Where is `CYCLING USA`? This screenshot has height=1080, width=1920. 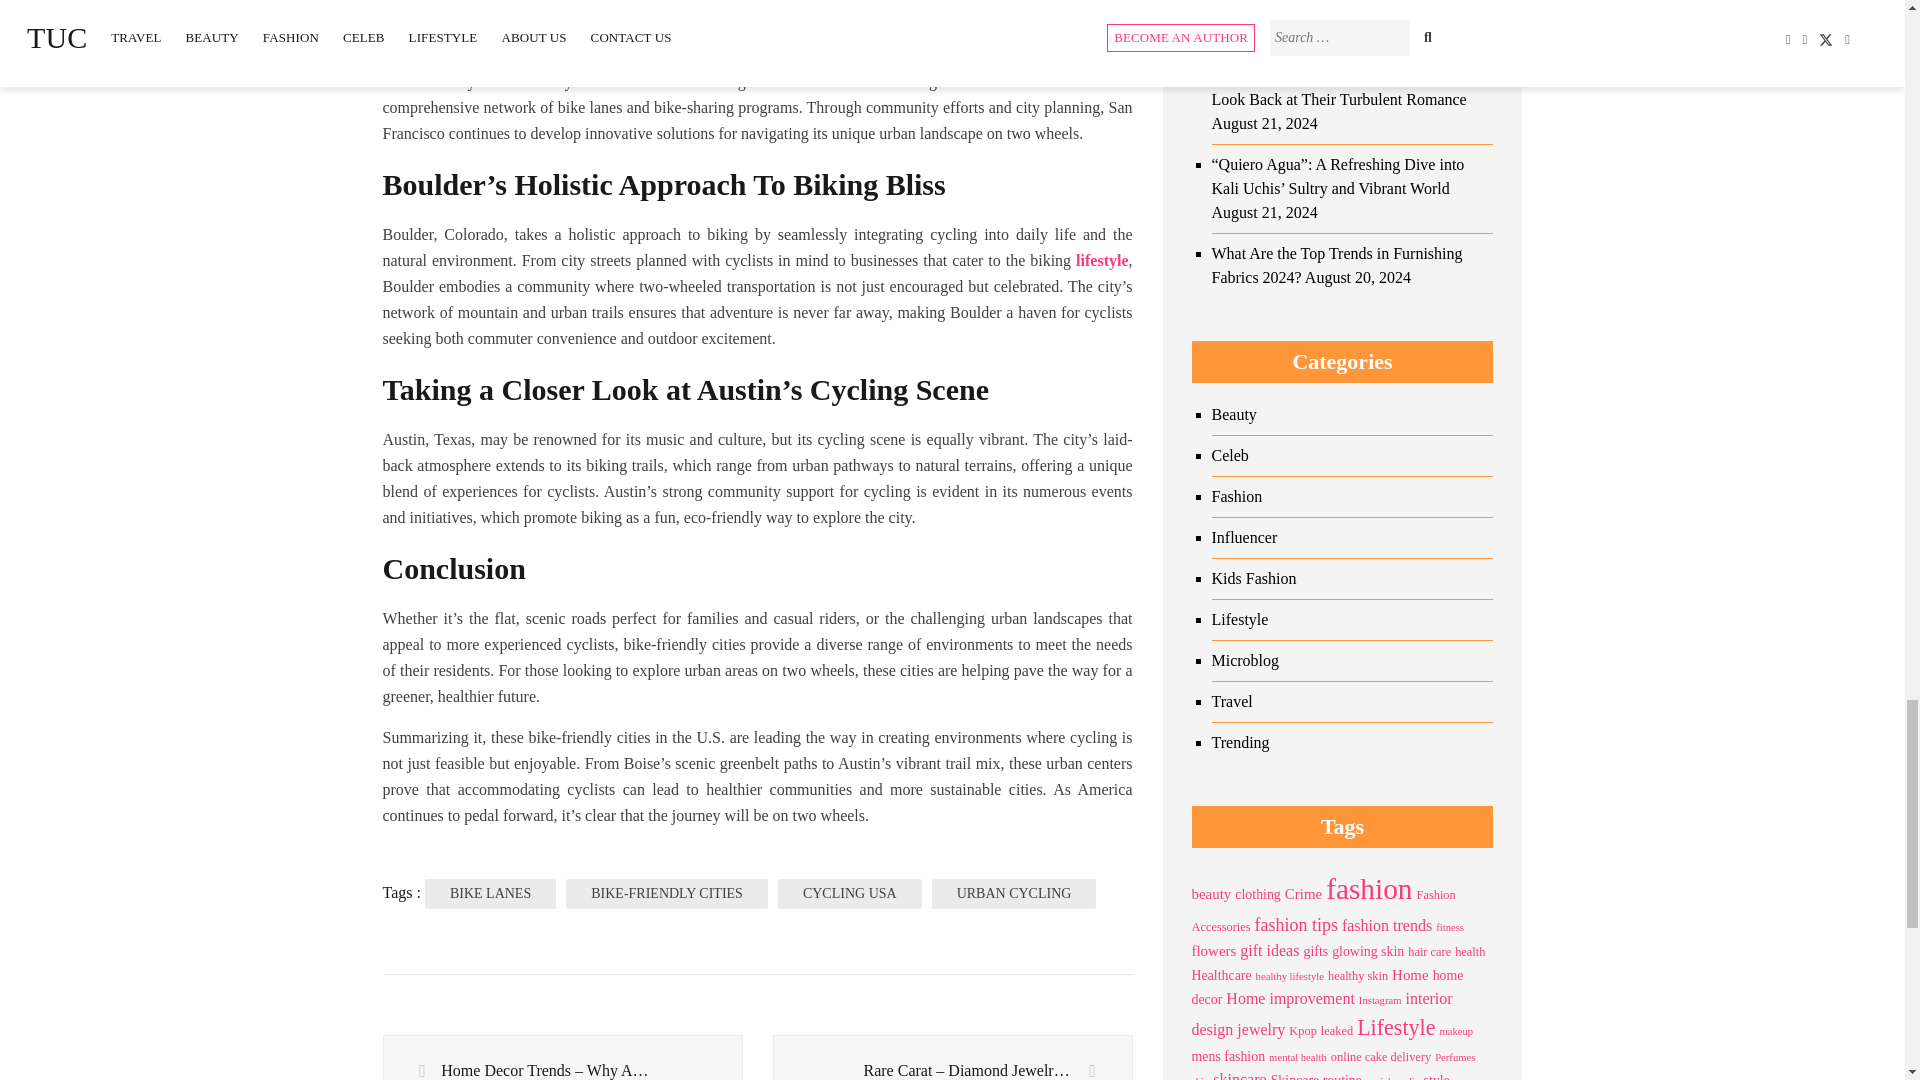 CYCLING USA is located at coordinates (849, 894).